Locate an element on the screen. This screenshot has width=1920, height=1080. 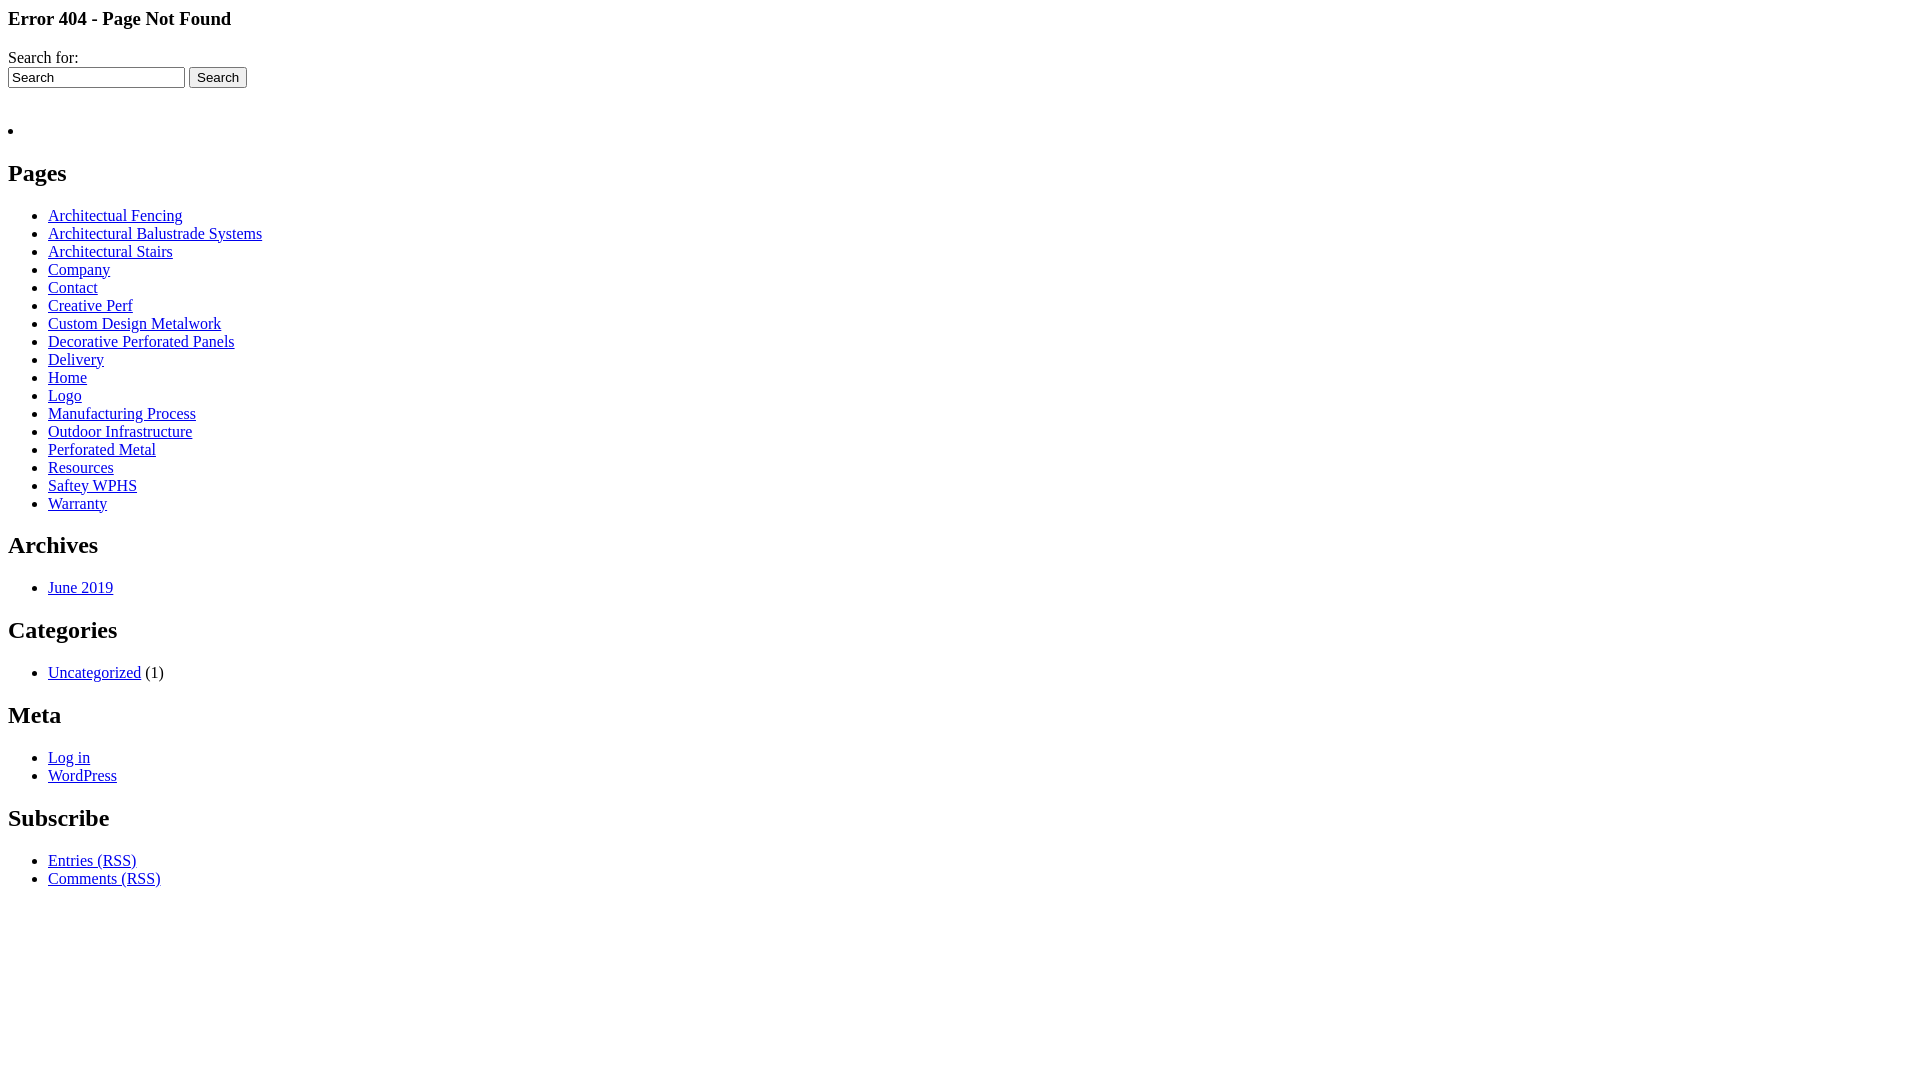
Decorative Perforated Panels is located at coordinates (142, 342).